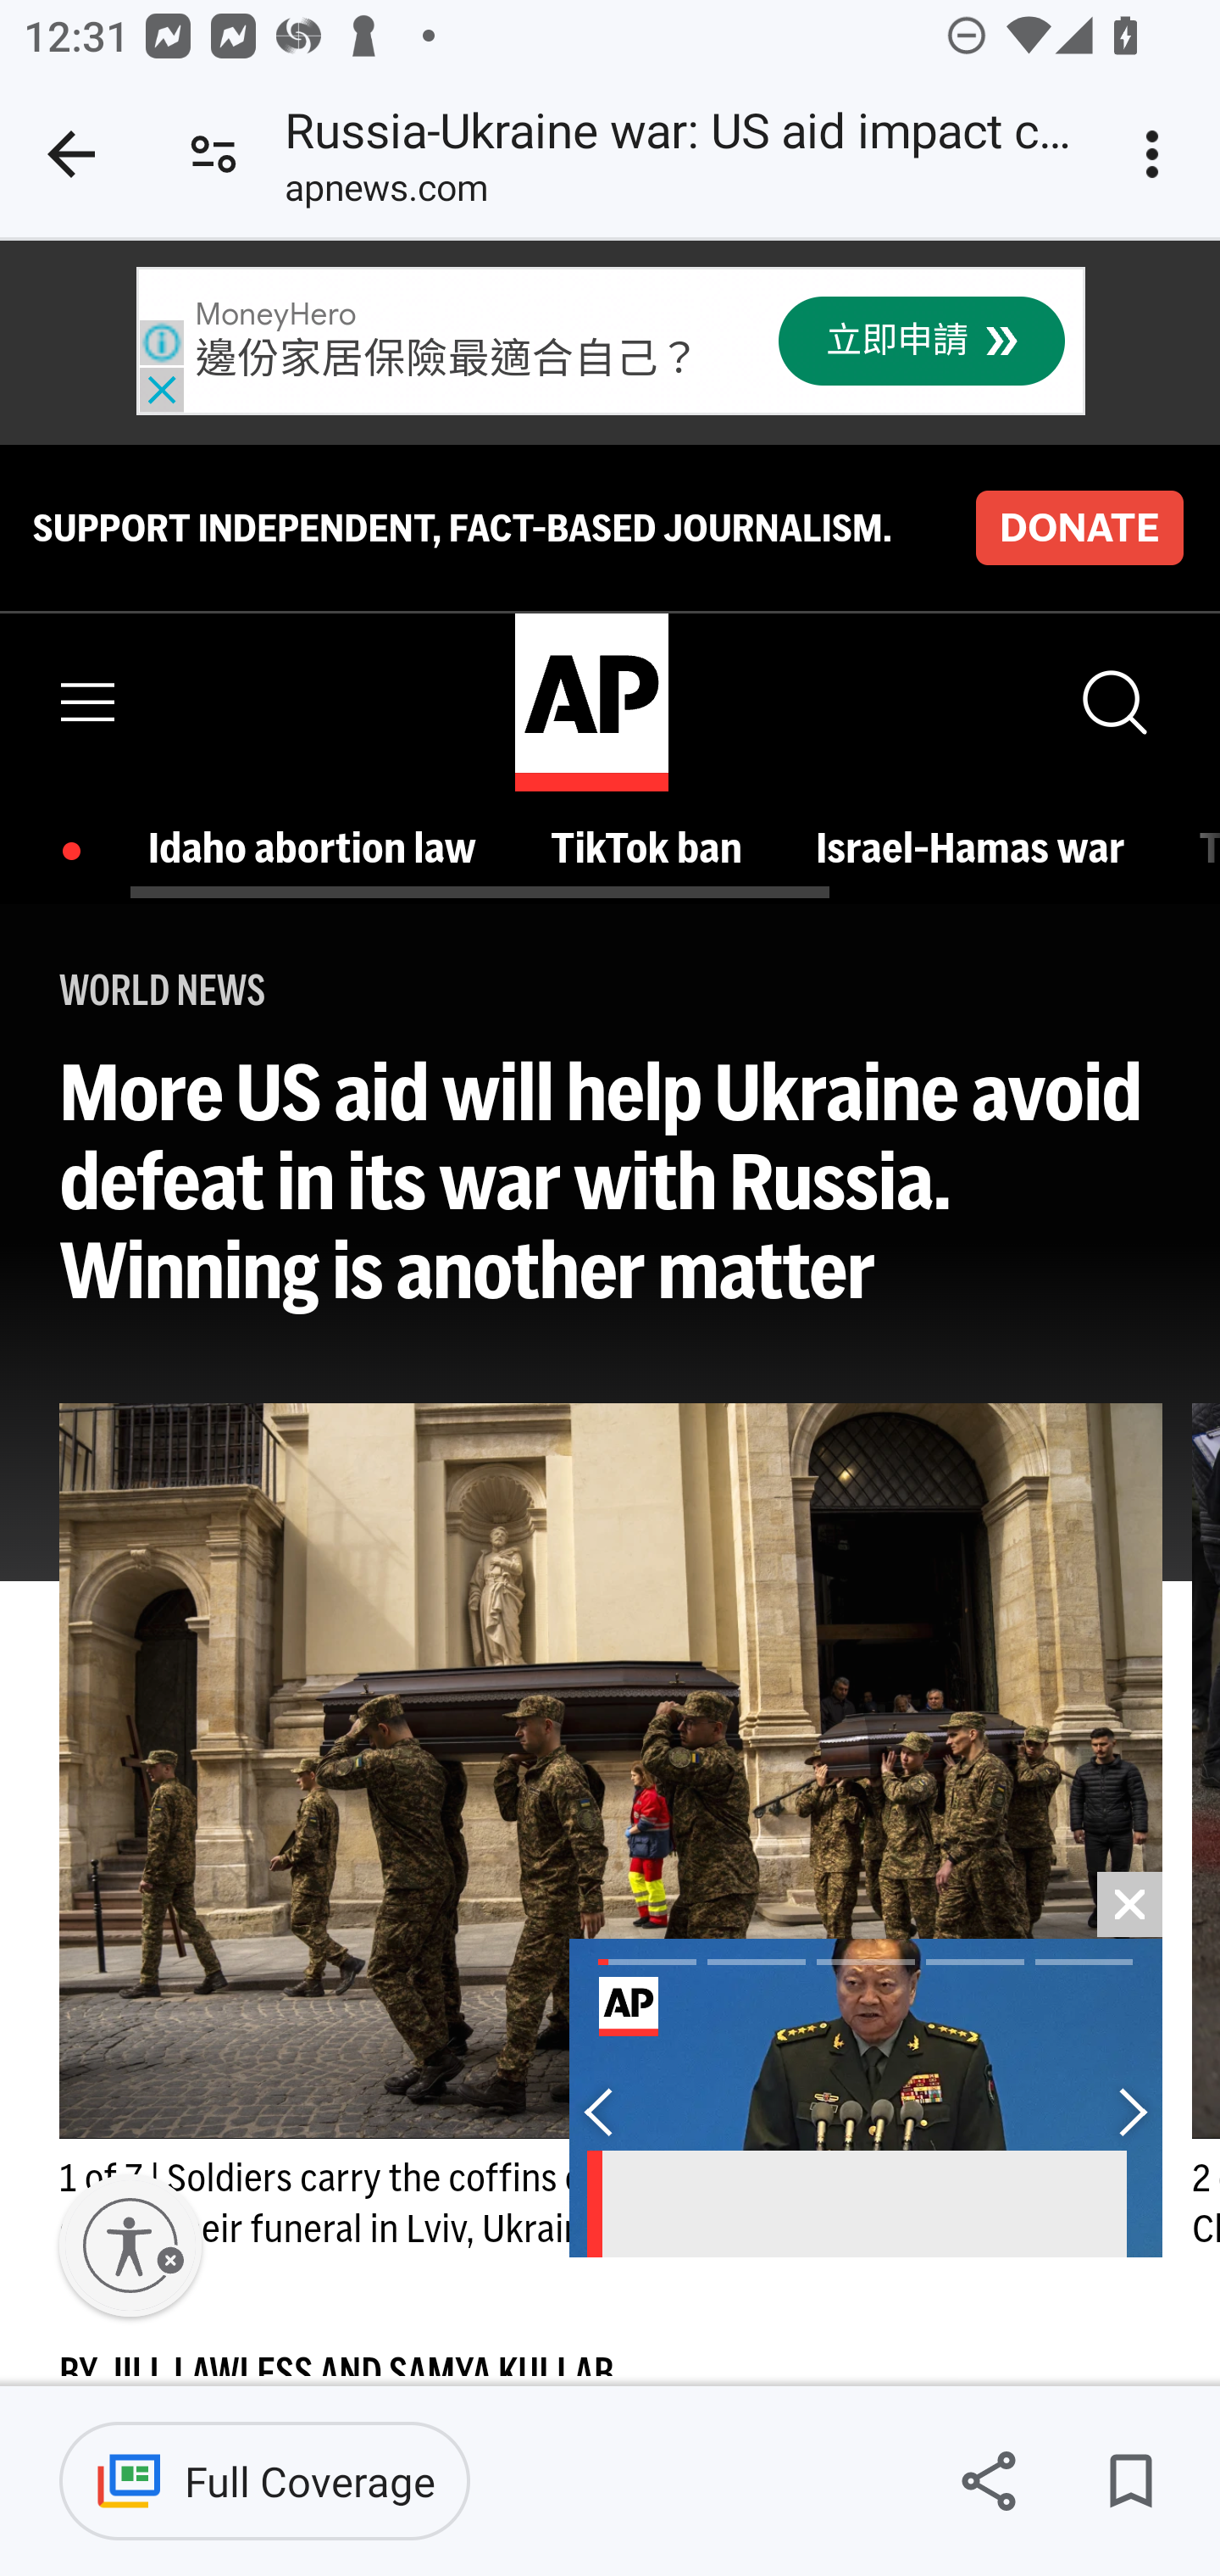  What do you see at coordinates (988, 2481) in the screenshot?
I see `Share` at bounding box center [988, 2481].